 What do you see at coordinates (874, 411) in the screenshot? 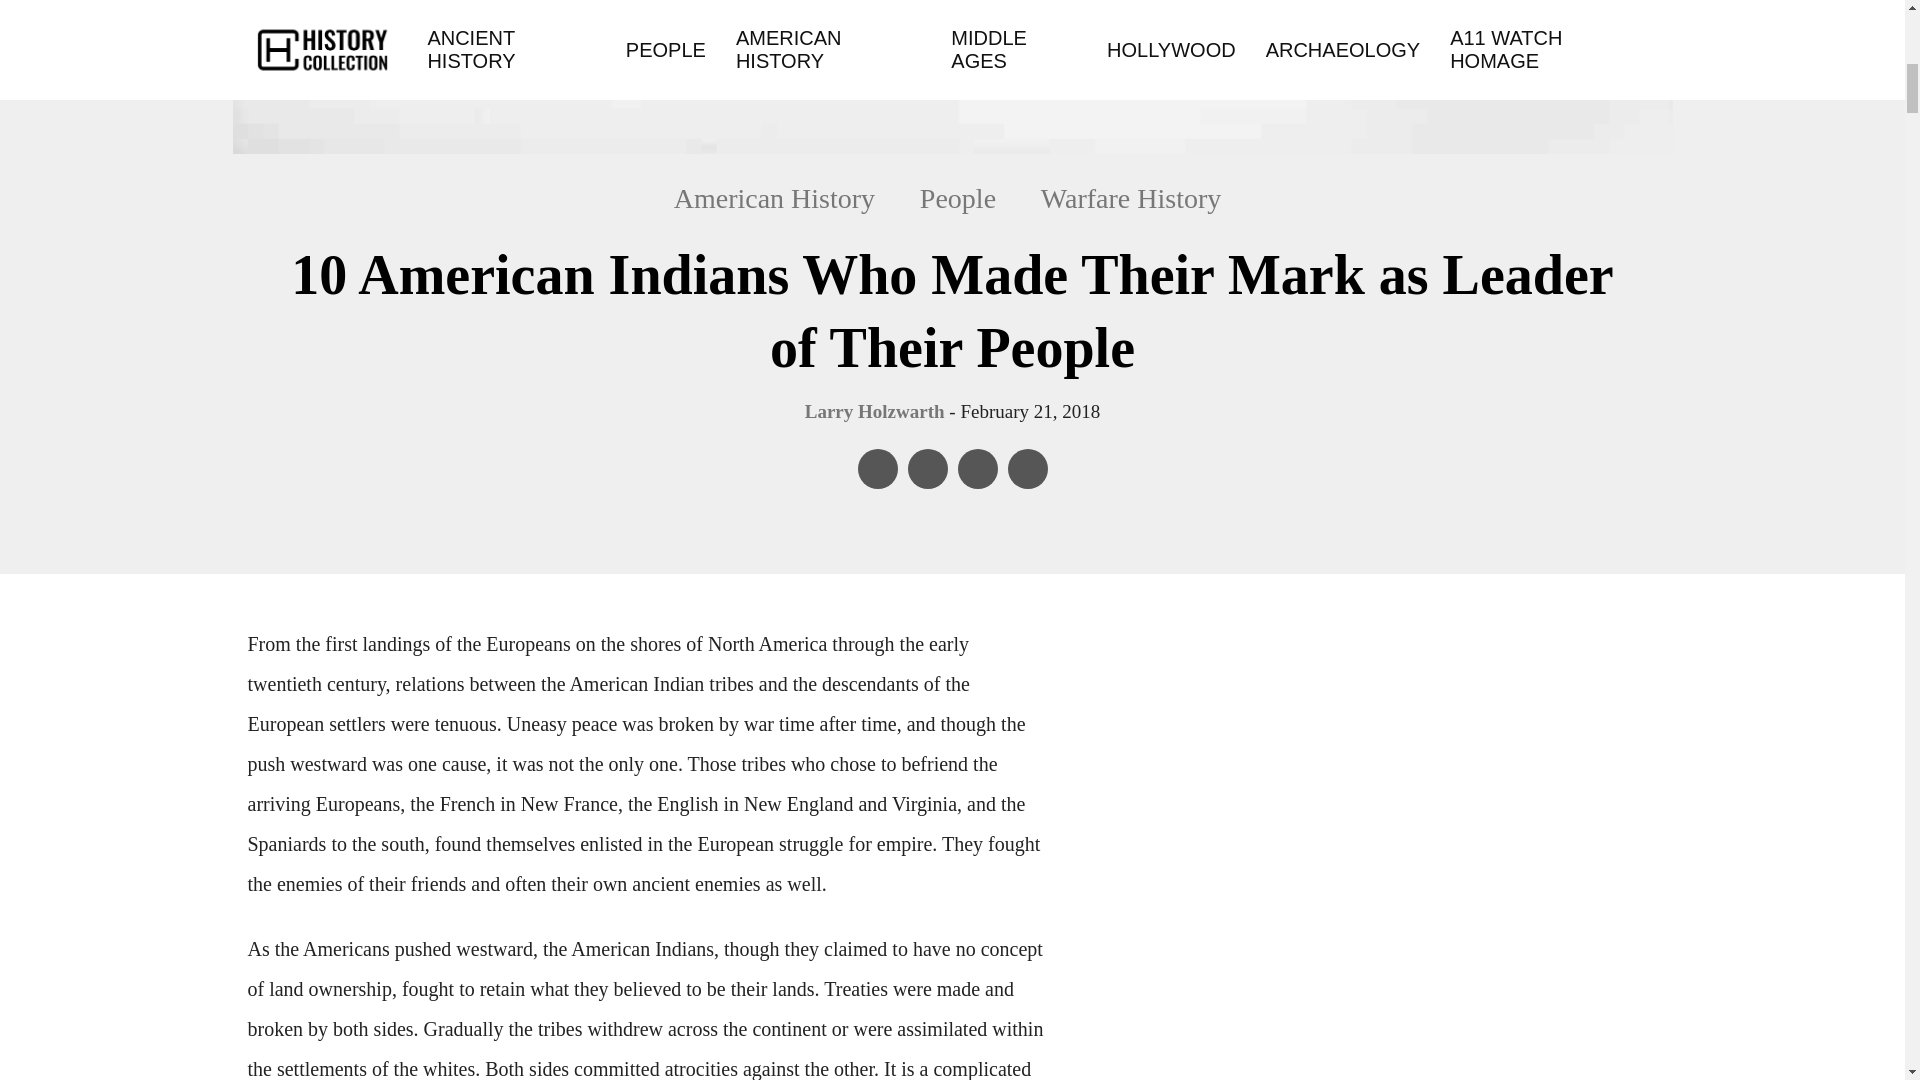
I see `Larry Holzwarth` at bounding box center [874, 411].